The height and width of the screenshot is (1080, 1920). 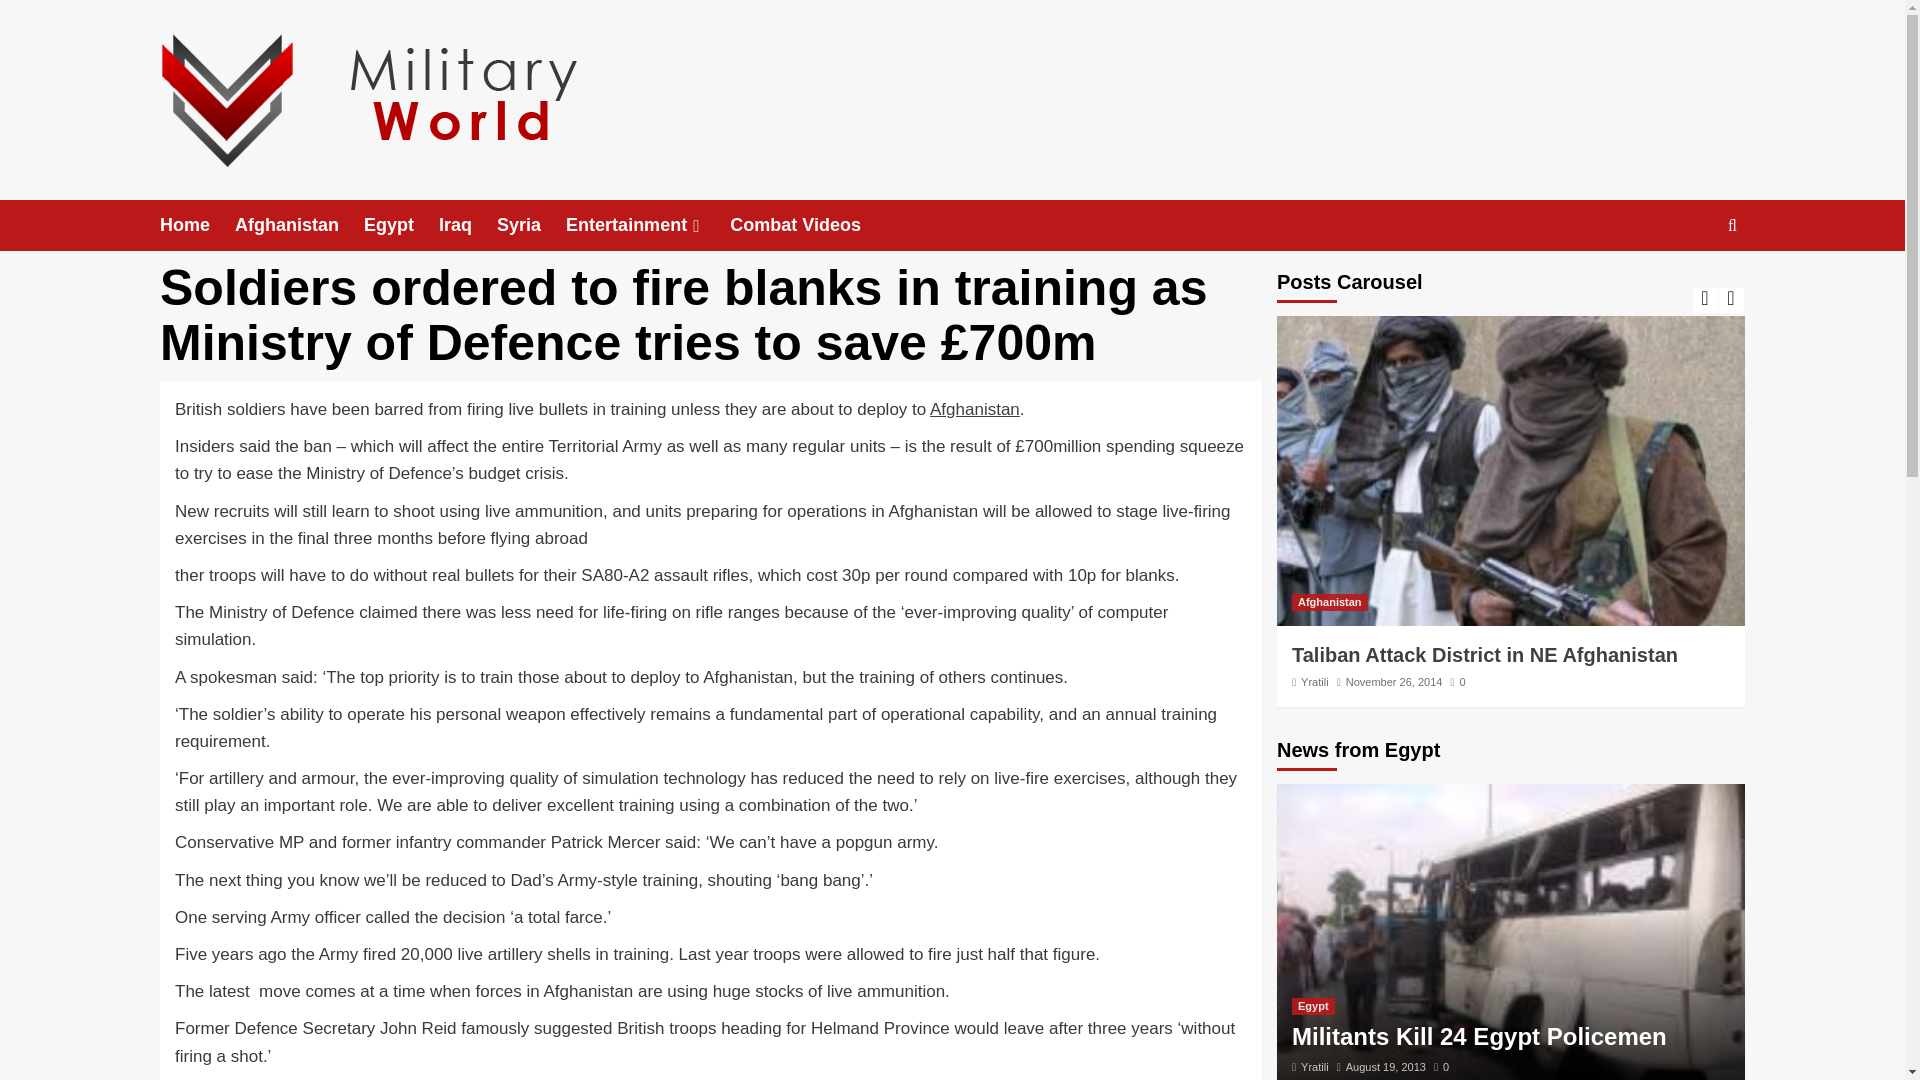 I want to click on Egypt, so click(x=402, y=224).